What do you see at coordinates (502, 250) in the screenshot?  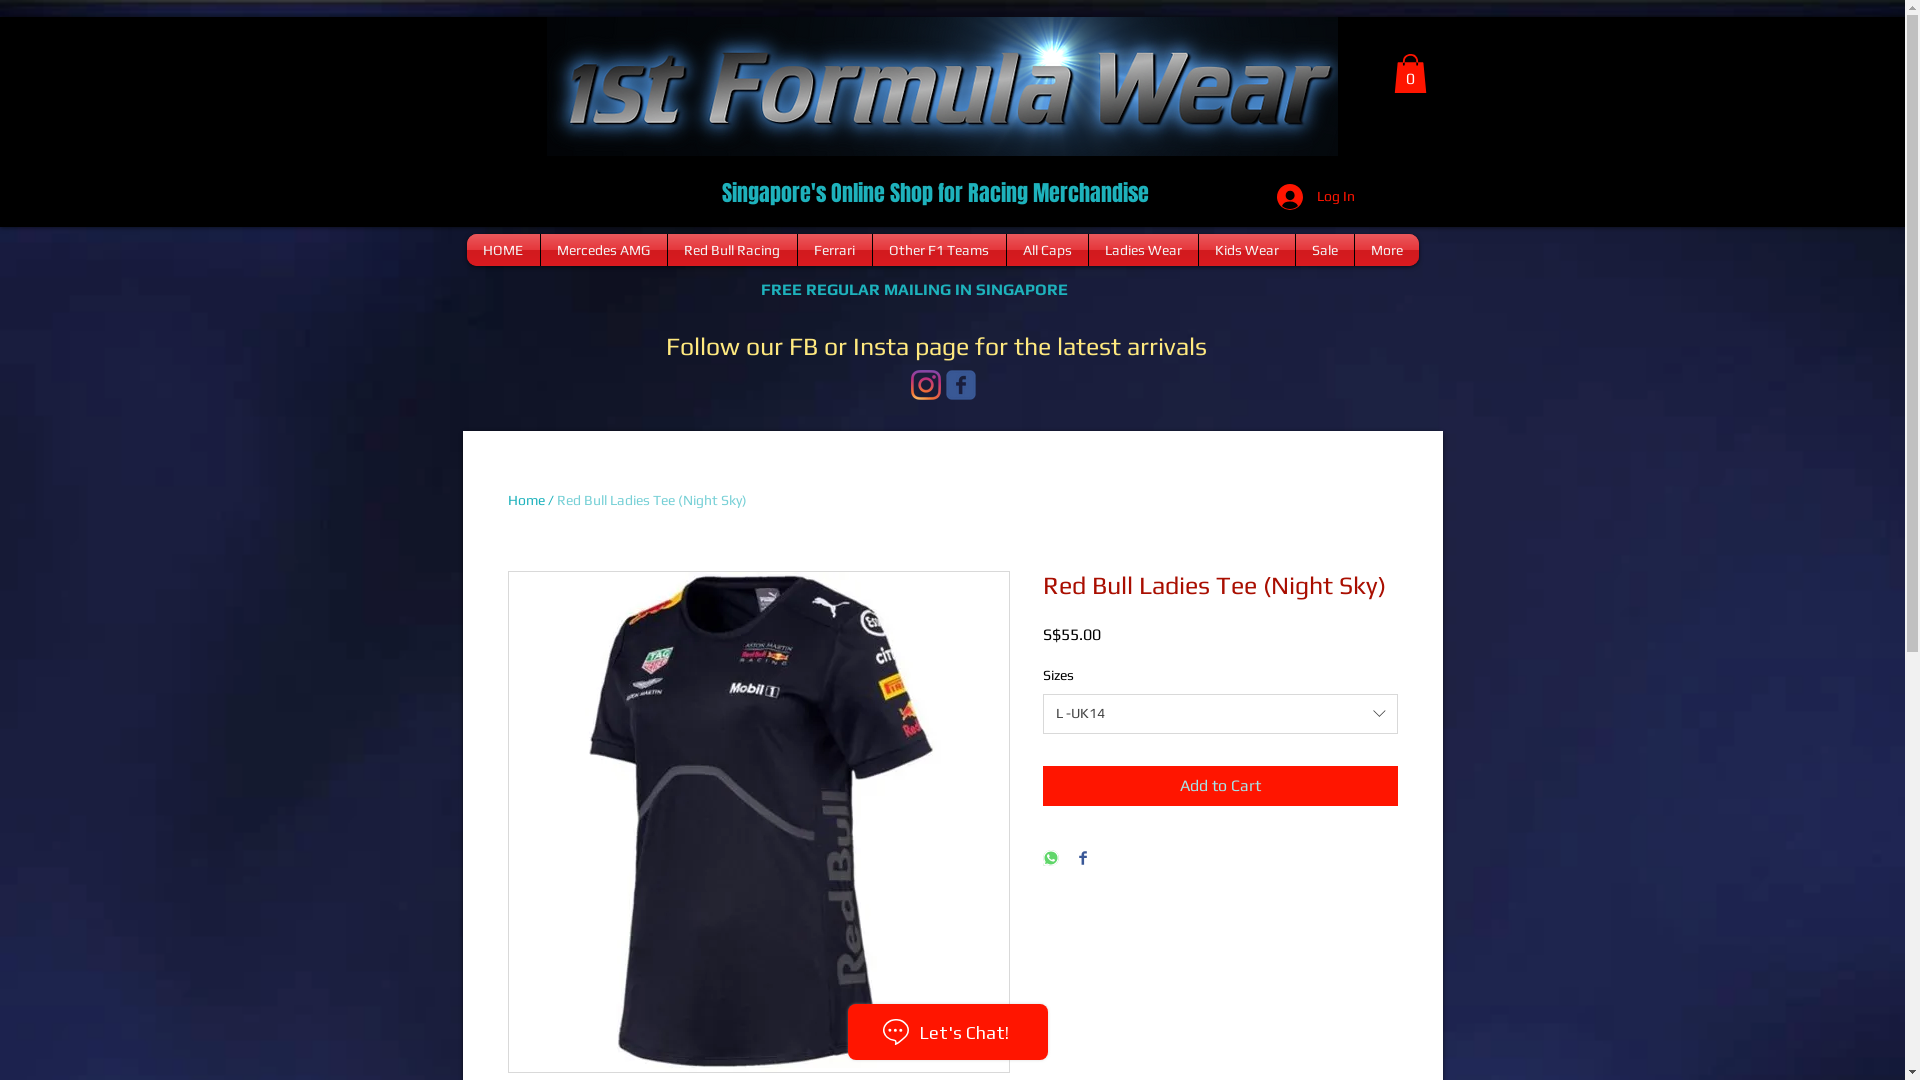 I see `HOME` at bounding box center [502, 250].